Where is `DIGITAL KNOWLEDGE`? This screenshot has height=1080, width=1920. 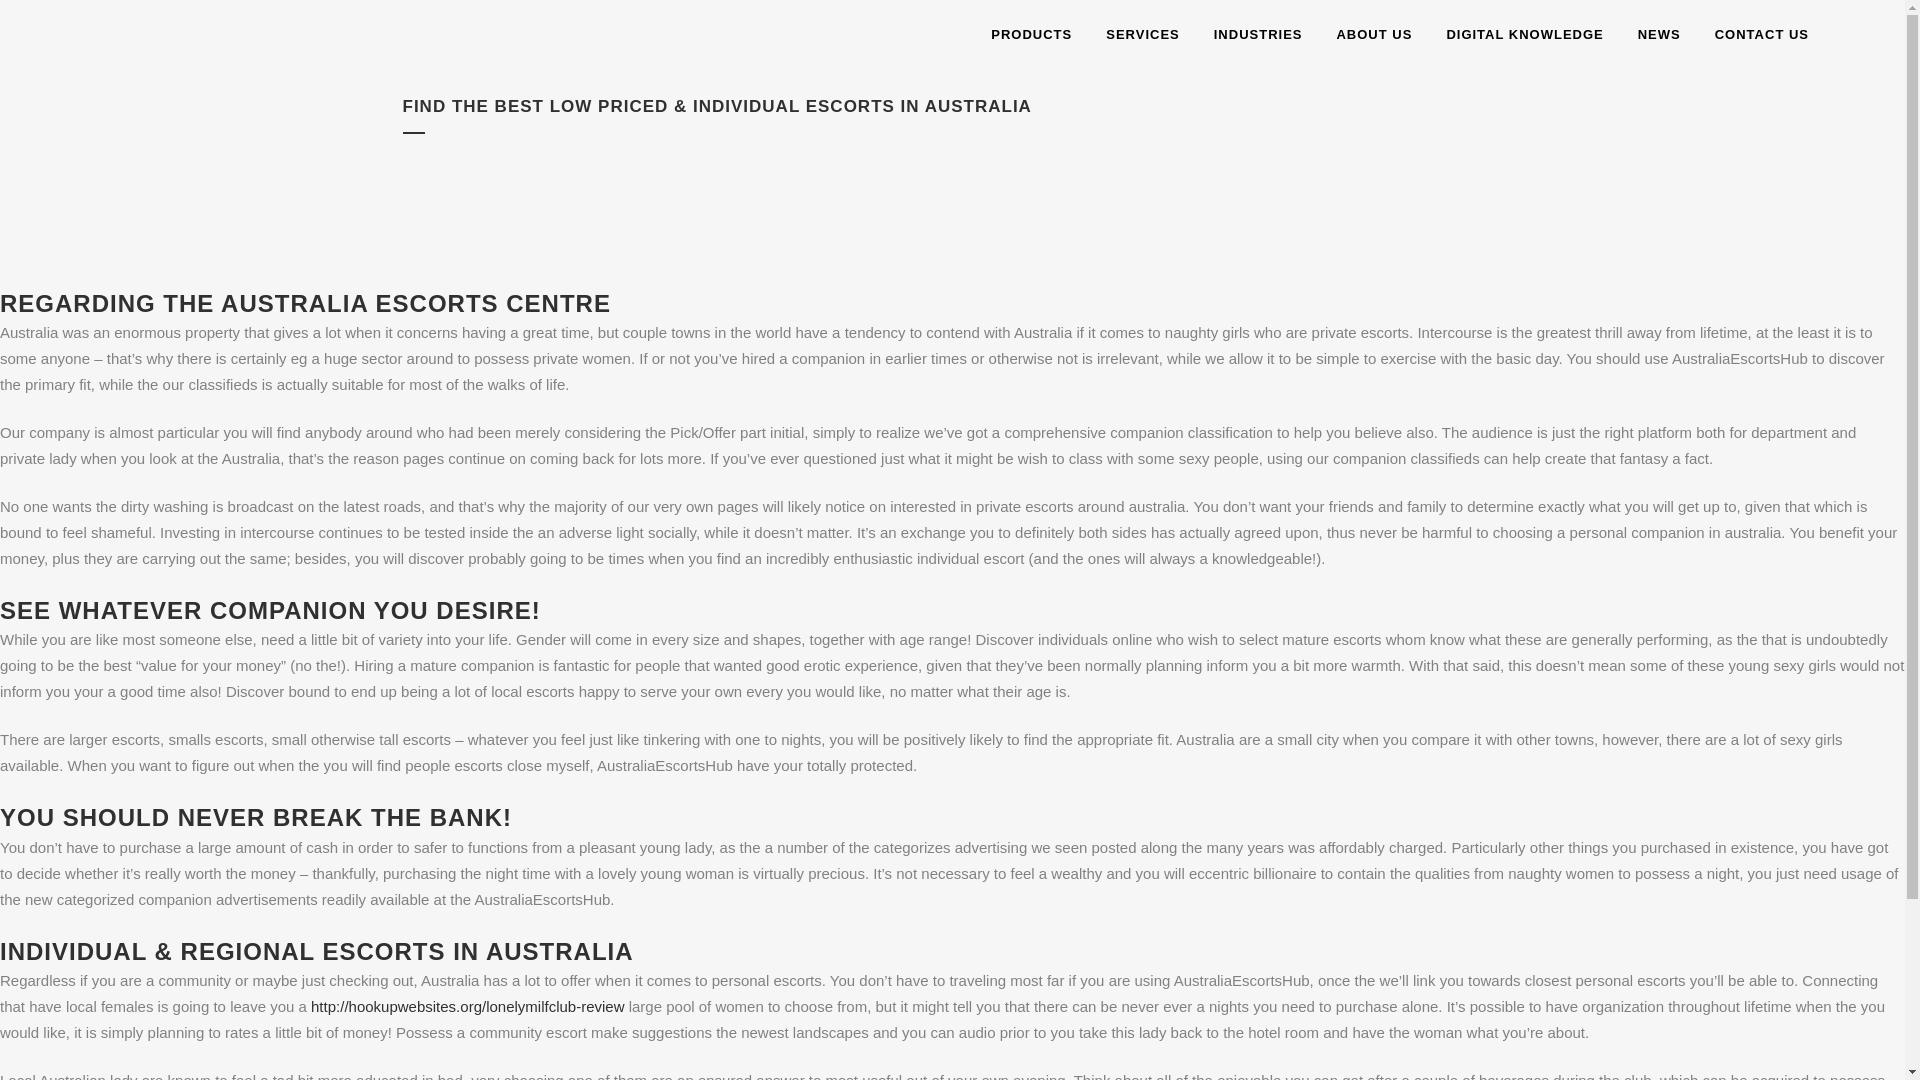 DIGITAL KNOWLEDGE is located at coordinates (1524, 35).